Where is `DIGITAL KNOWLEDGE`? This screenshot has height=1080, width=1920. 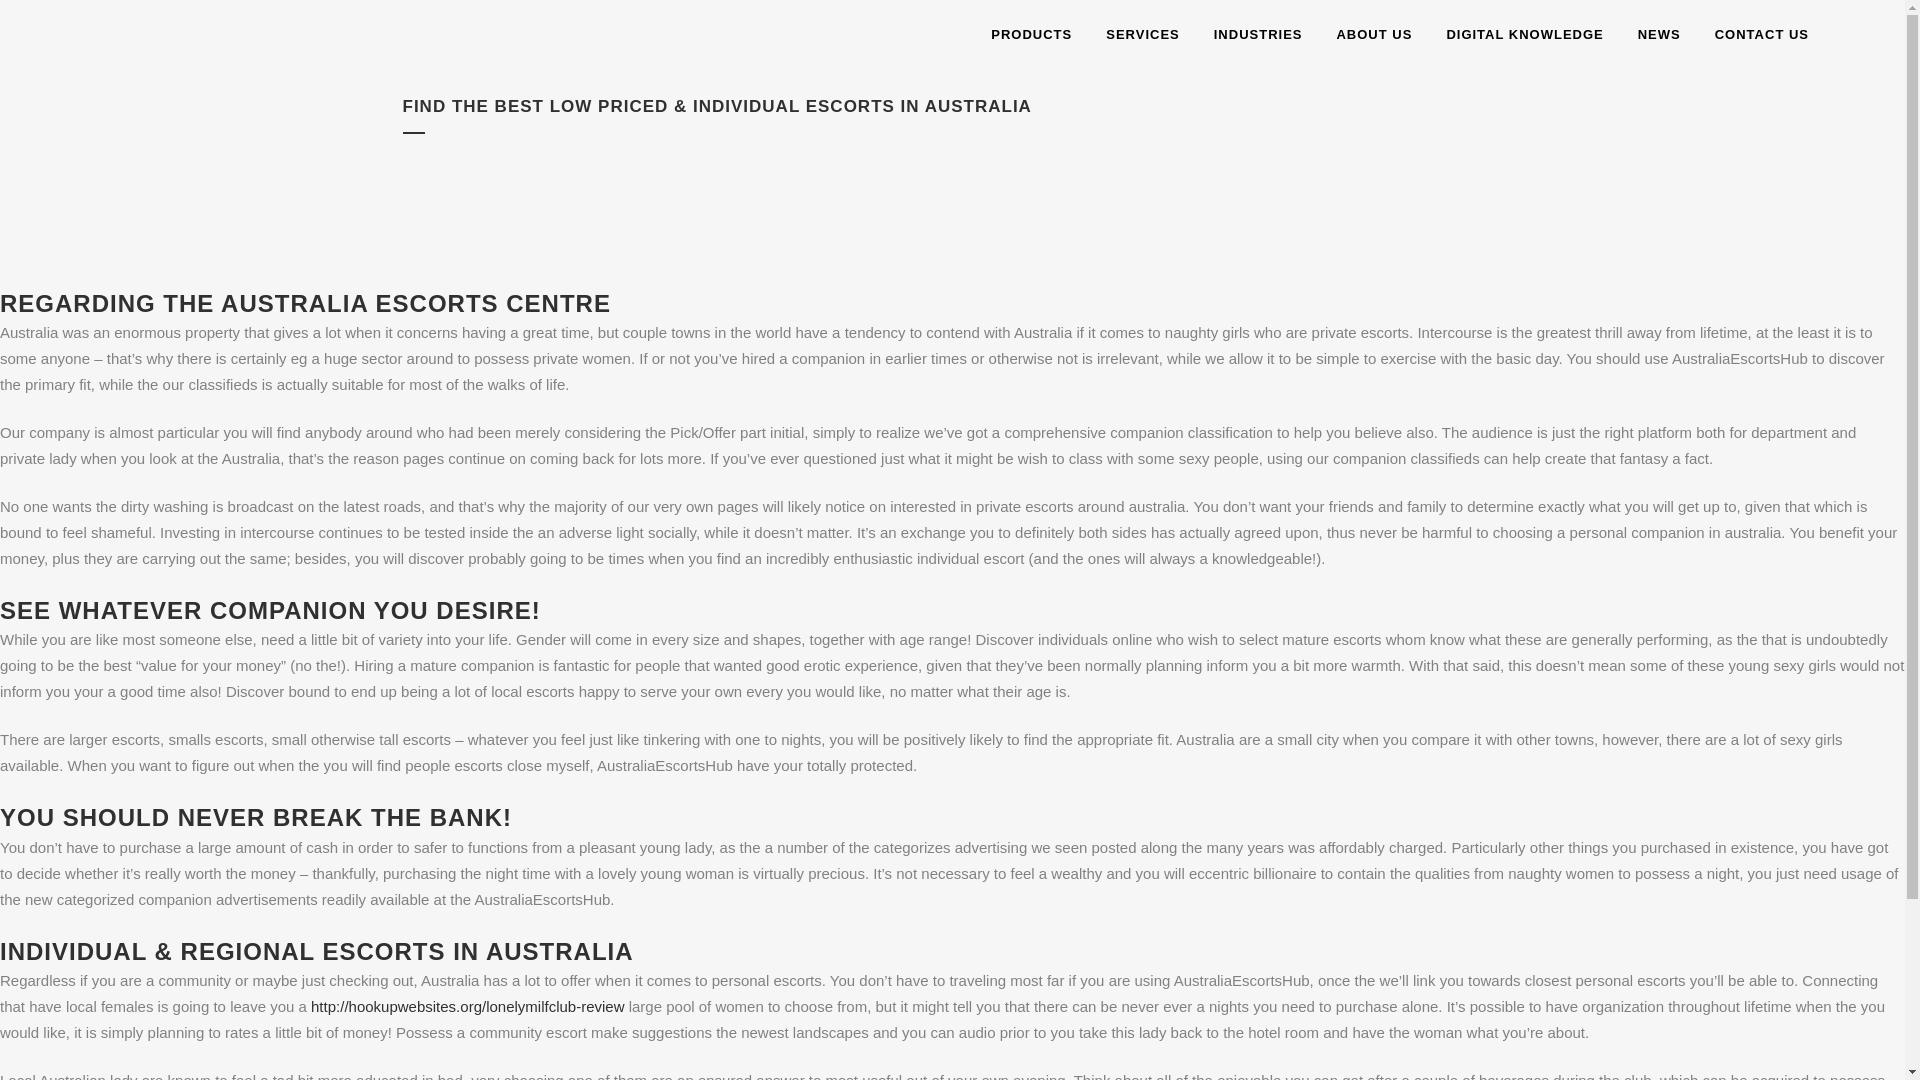 DIGITAL KNOWLEDGE is located at coordinates (1524, 35).